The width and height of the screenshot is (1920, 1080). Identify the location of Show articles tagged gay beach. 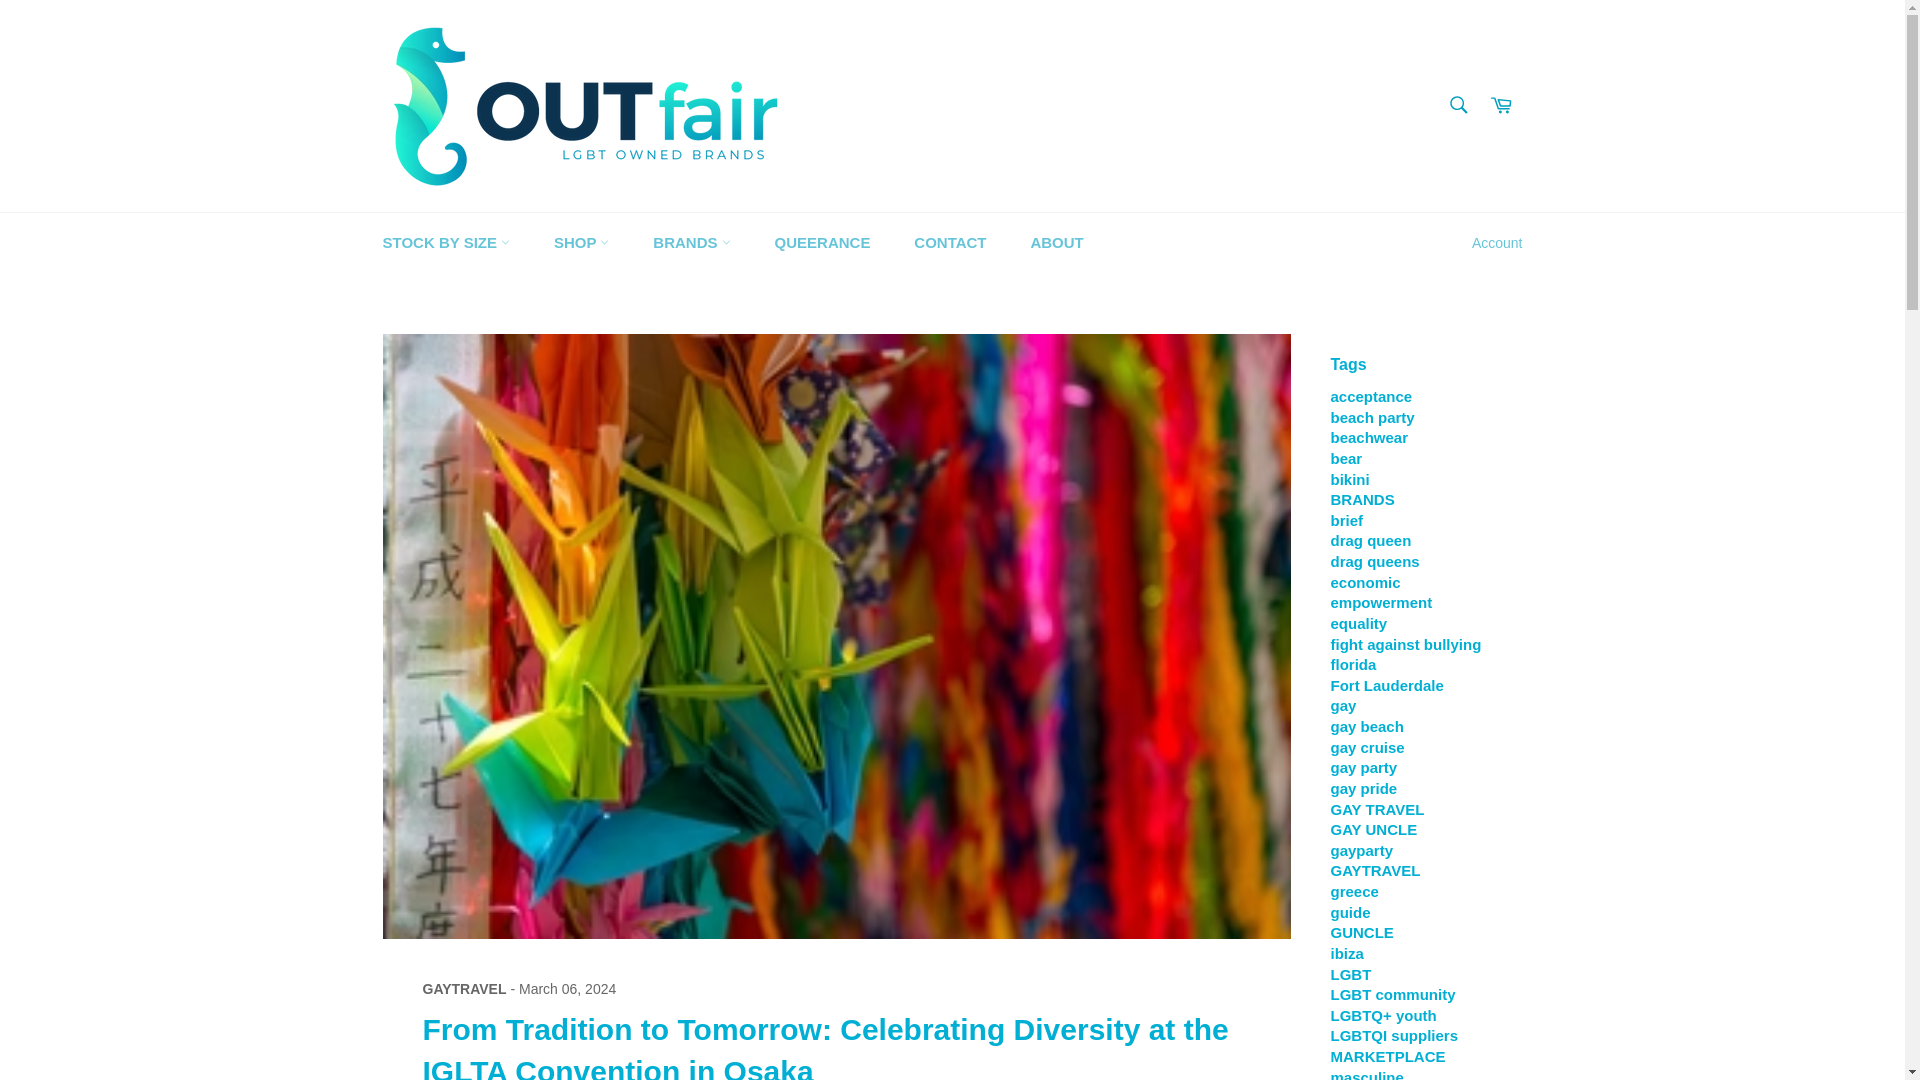
(1366, 726).